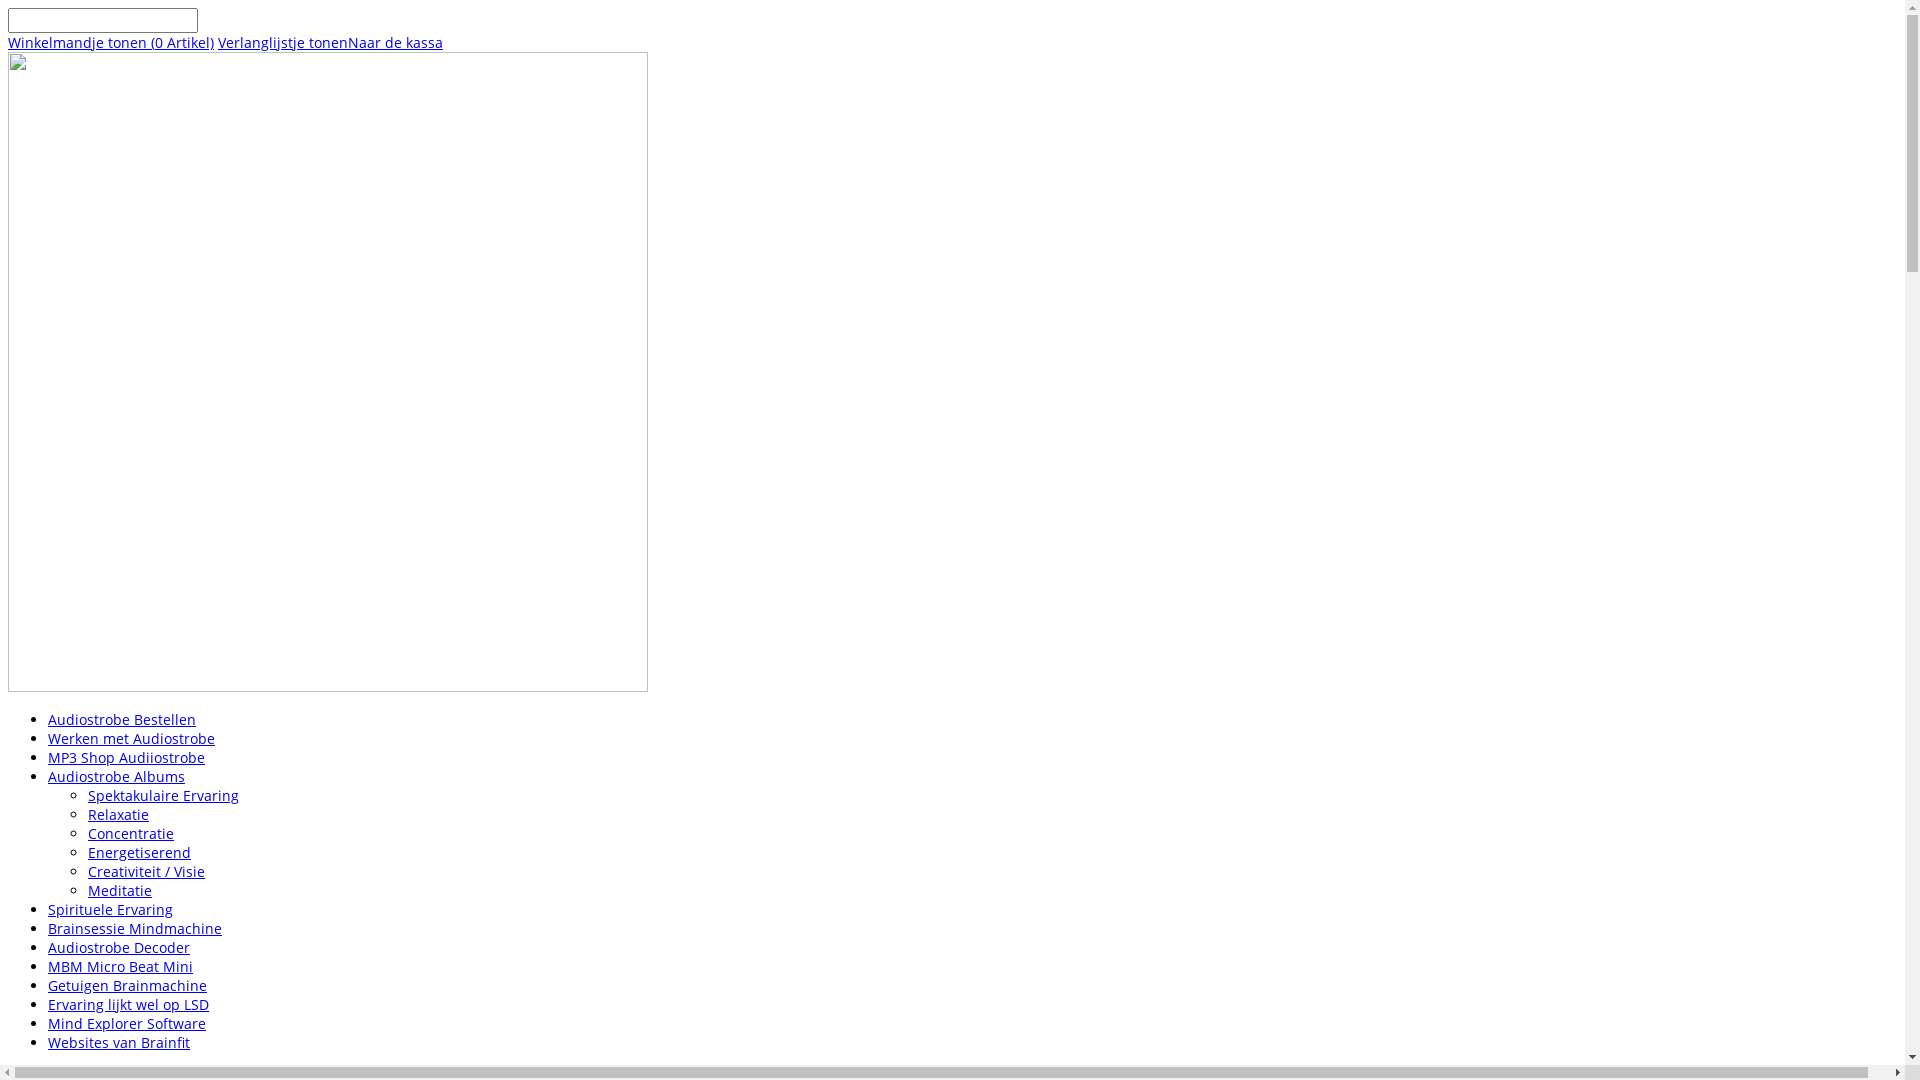  What do you see at coordinates (396, 42) in the screenshot?
I see `Naar de kassa` at bounding box center [396, 42].